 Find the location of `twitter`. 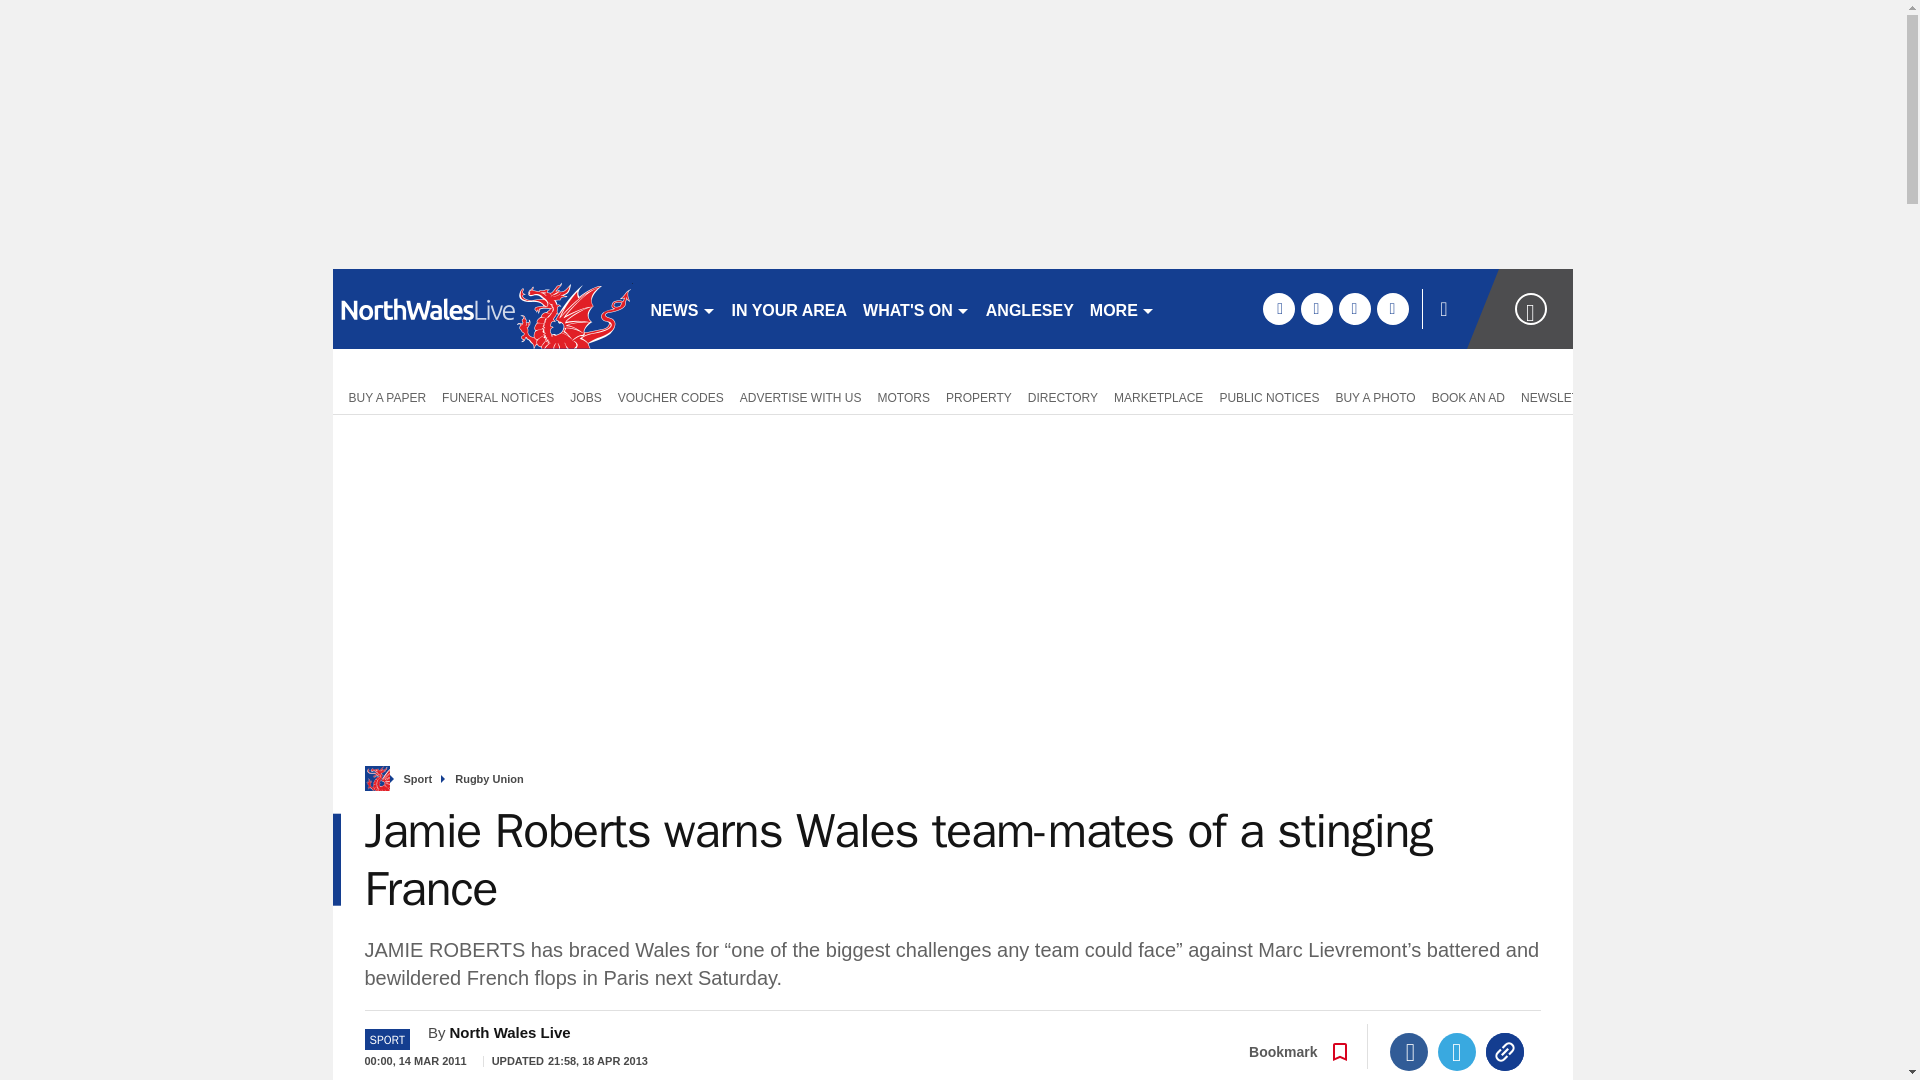

twitter is located at coordinates (1316, 308).